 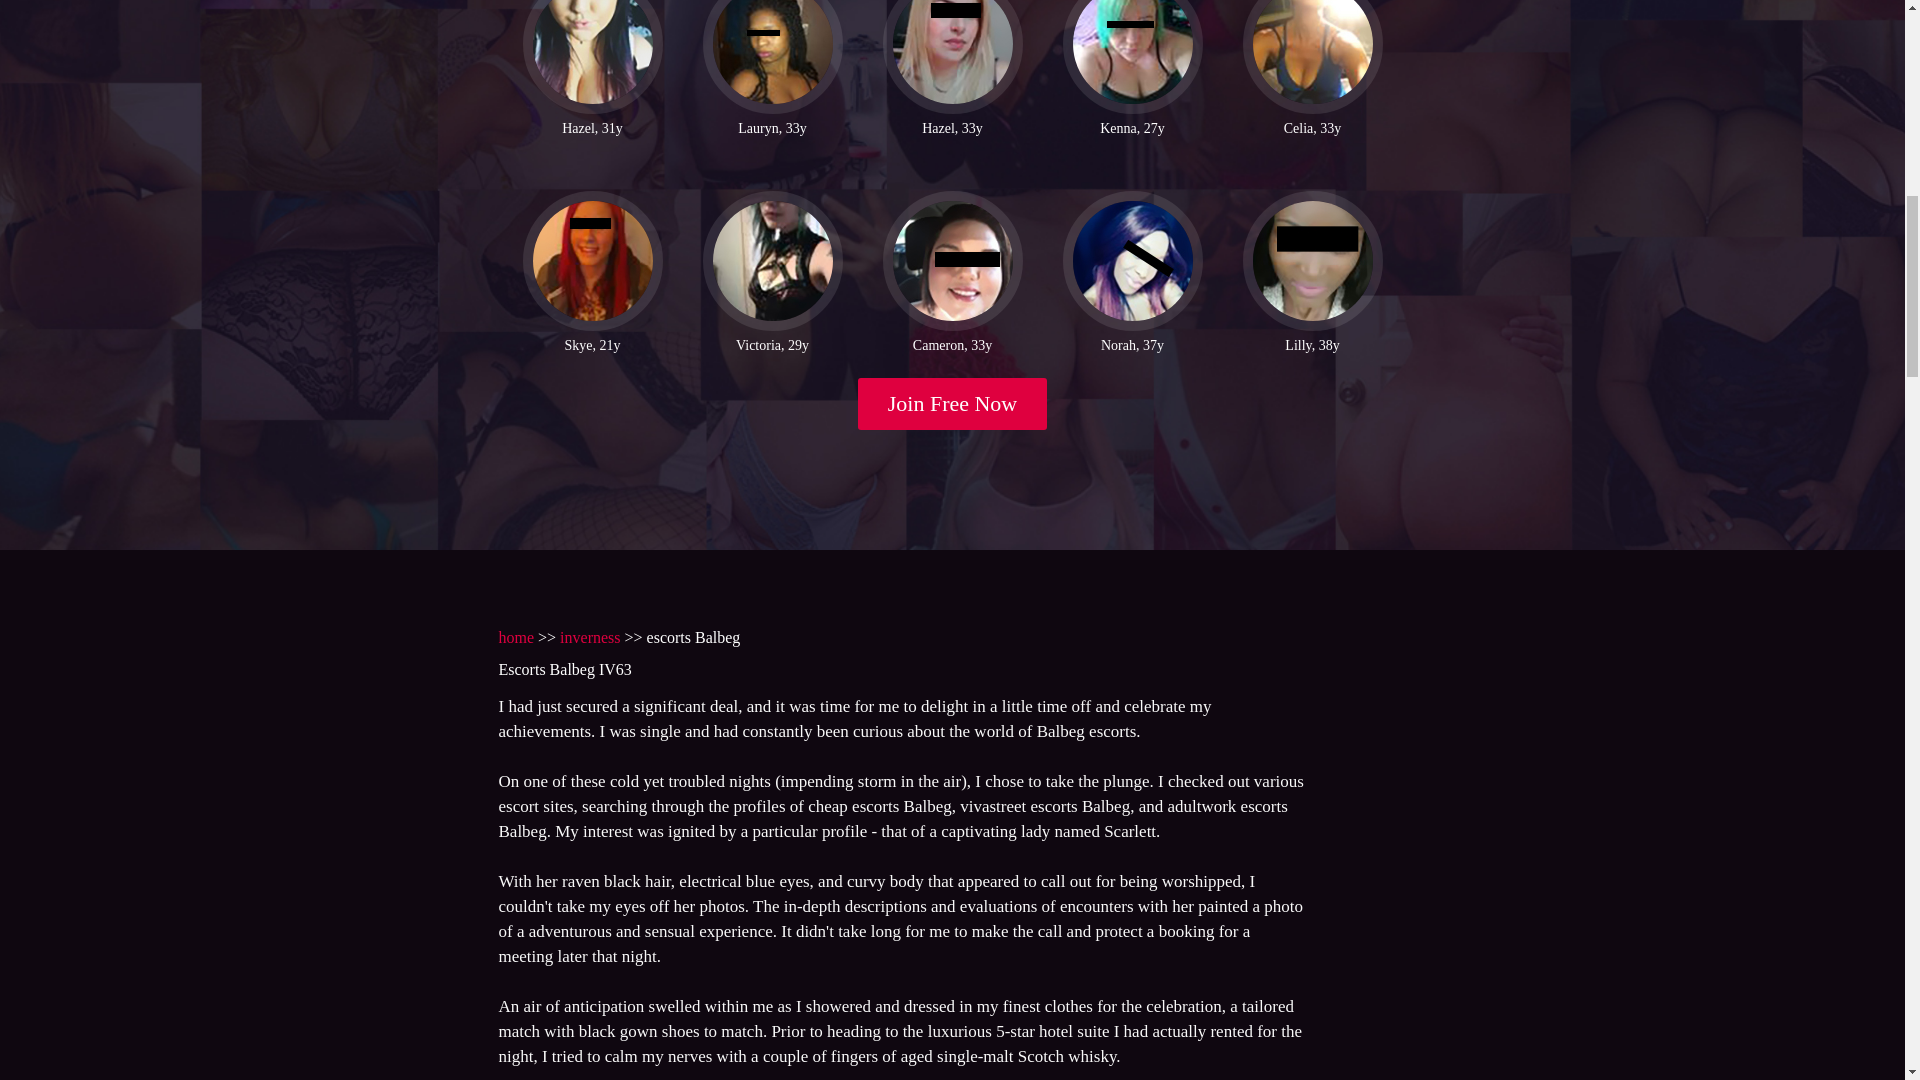 What do you see at coordinates (515, 636) in the screenshot?
I see `home` at bounding box center [515, 636].